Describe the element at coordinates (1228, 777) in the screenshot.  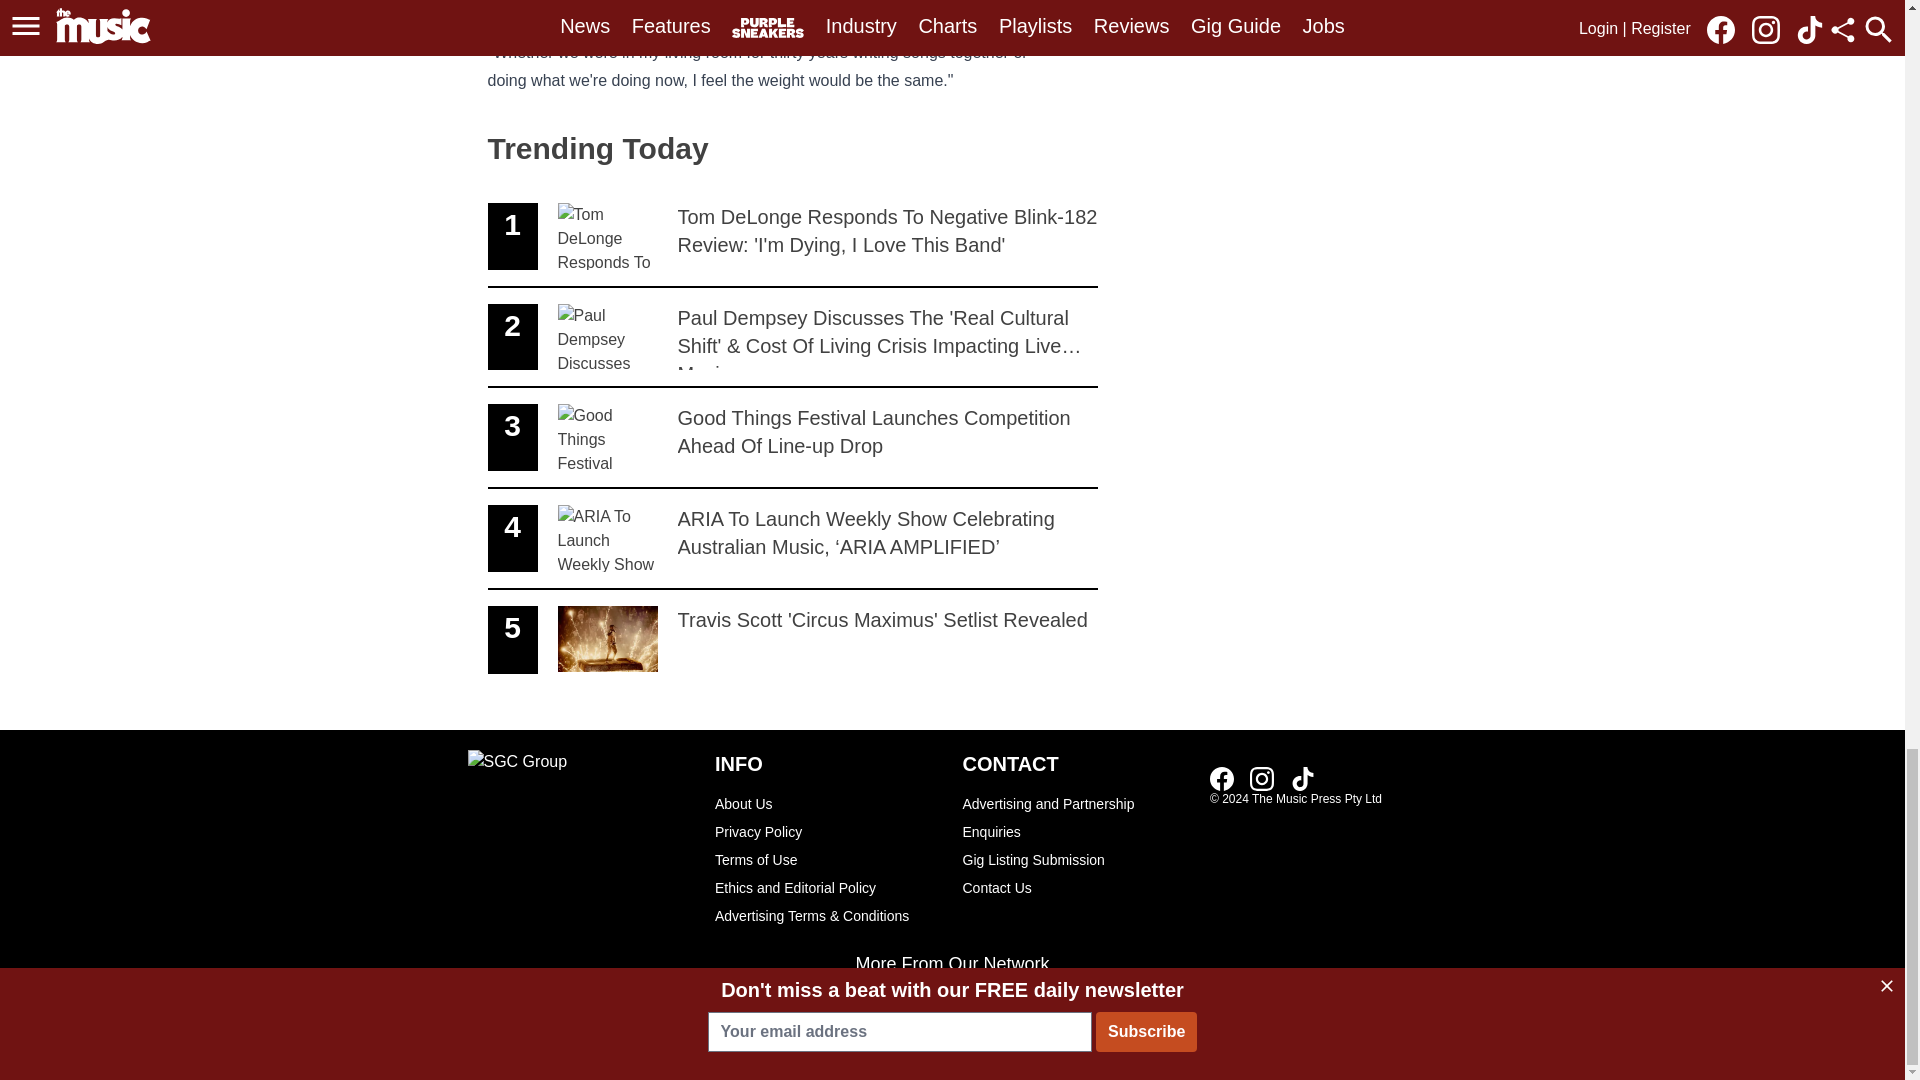
I see `Link to our Facebook` at that location.